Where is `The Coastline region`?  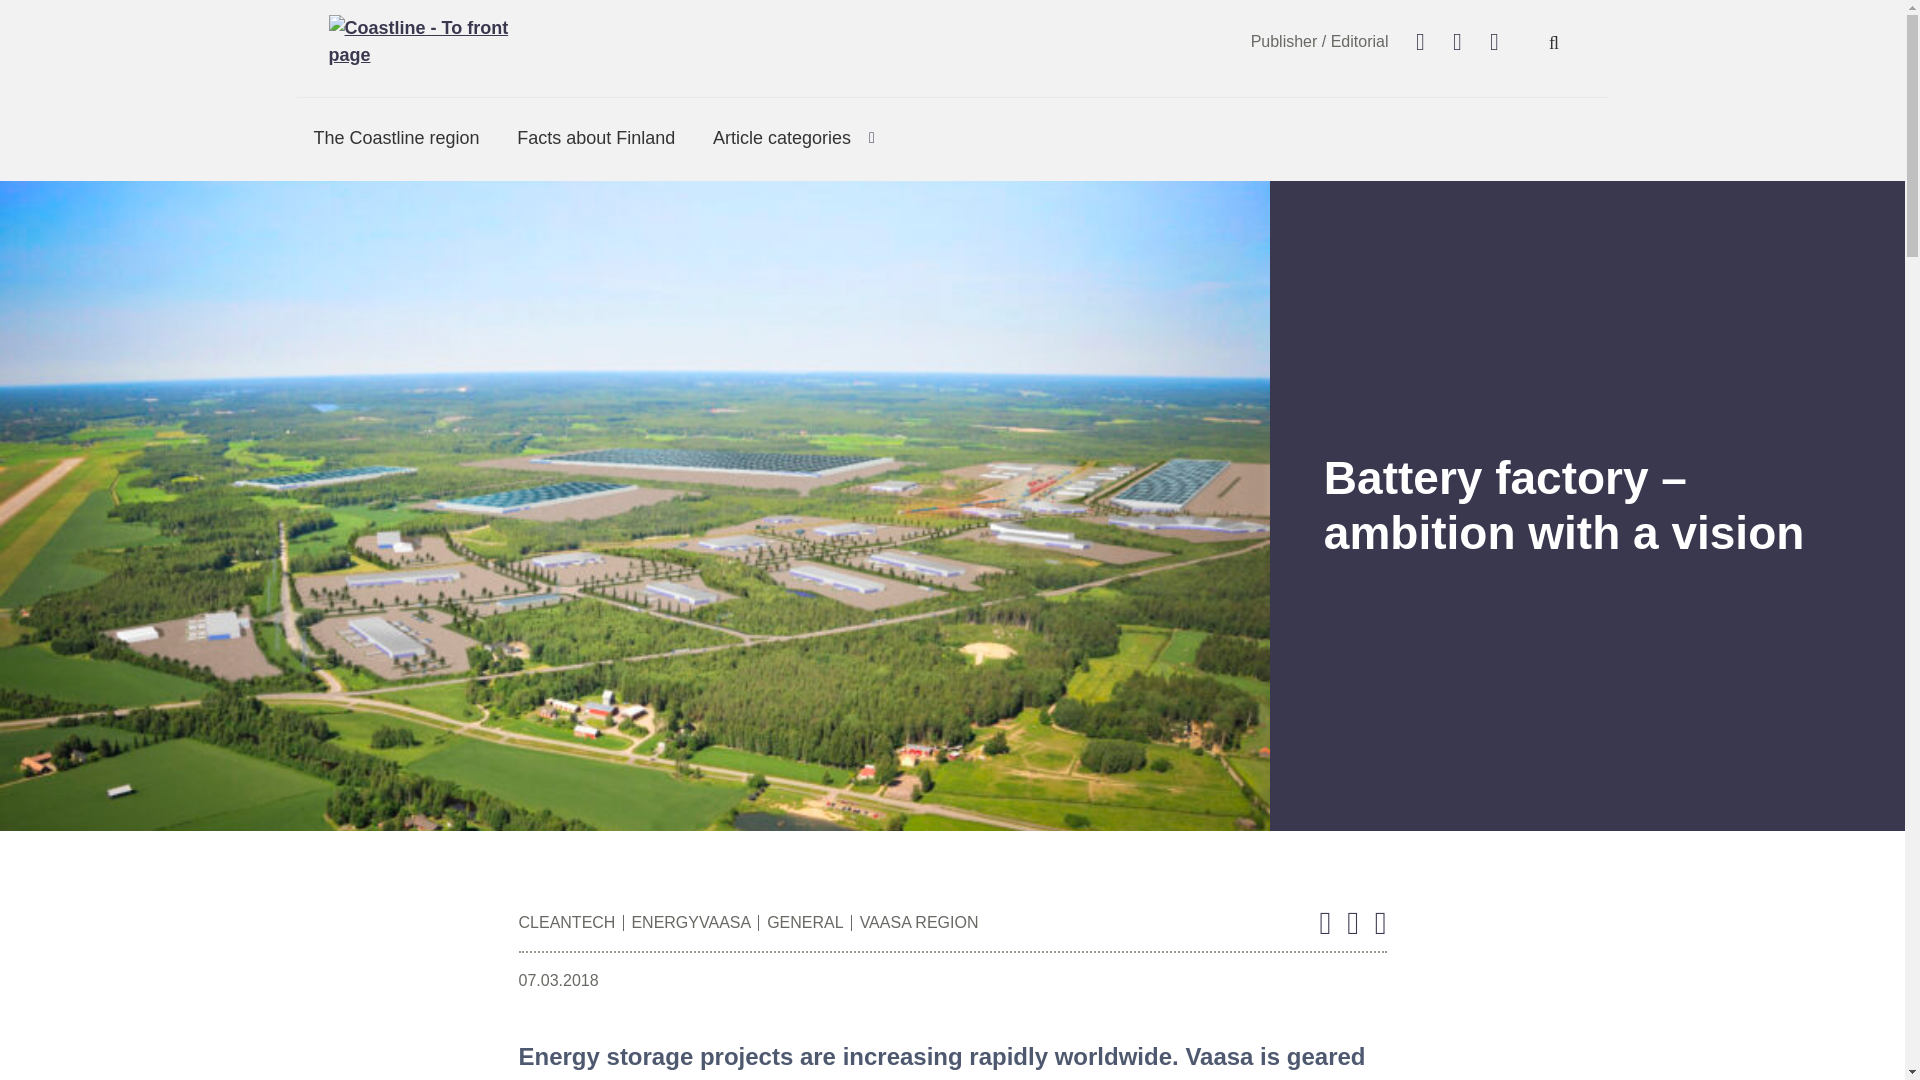 The Coastline region is located at coordinates (395, 138).